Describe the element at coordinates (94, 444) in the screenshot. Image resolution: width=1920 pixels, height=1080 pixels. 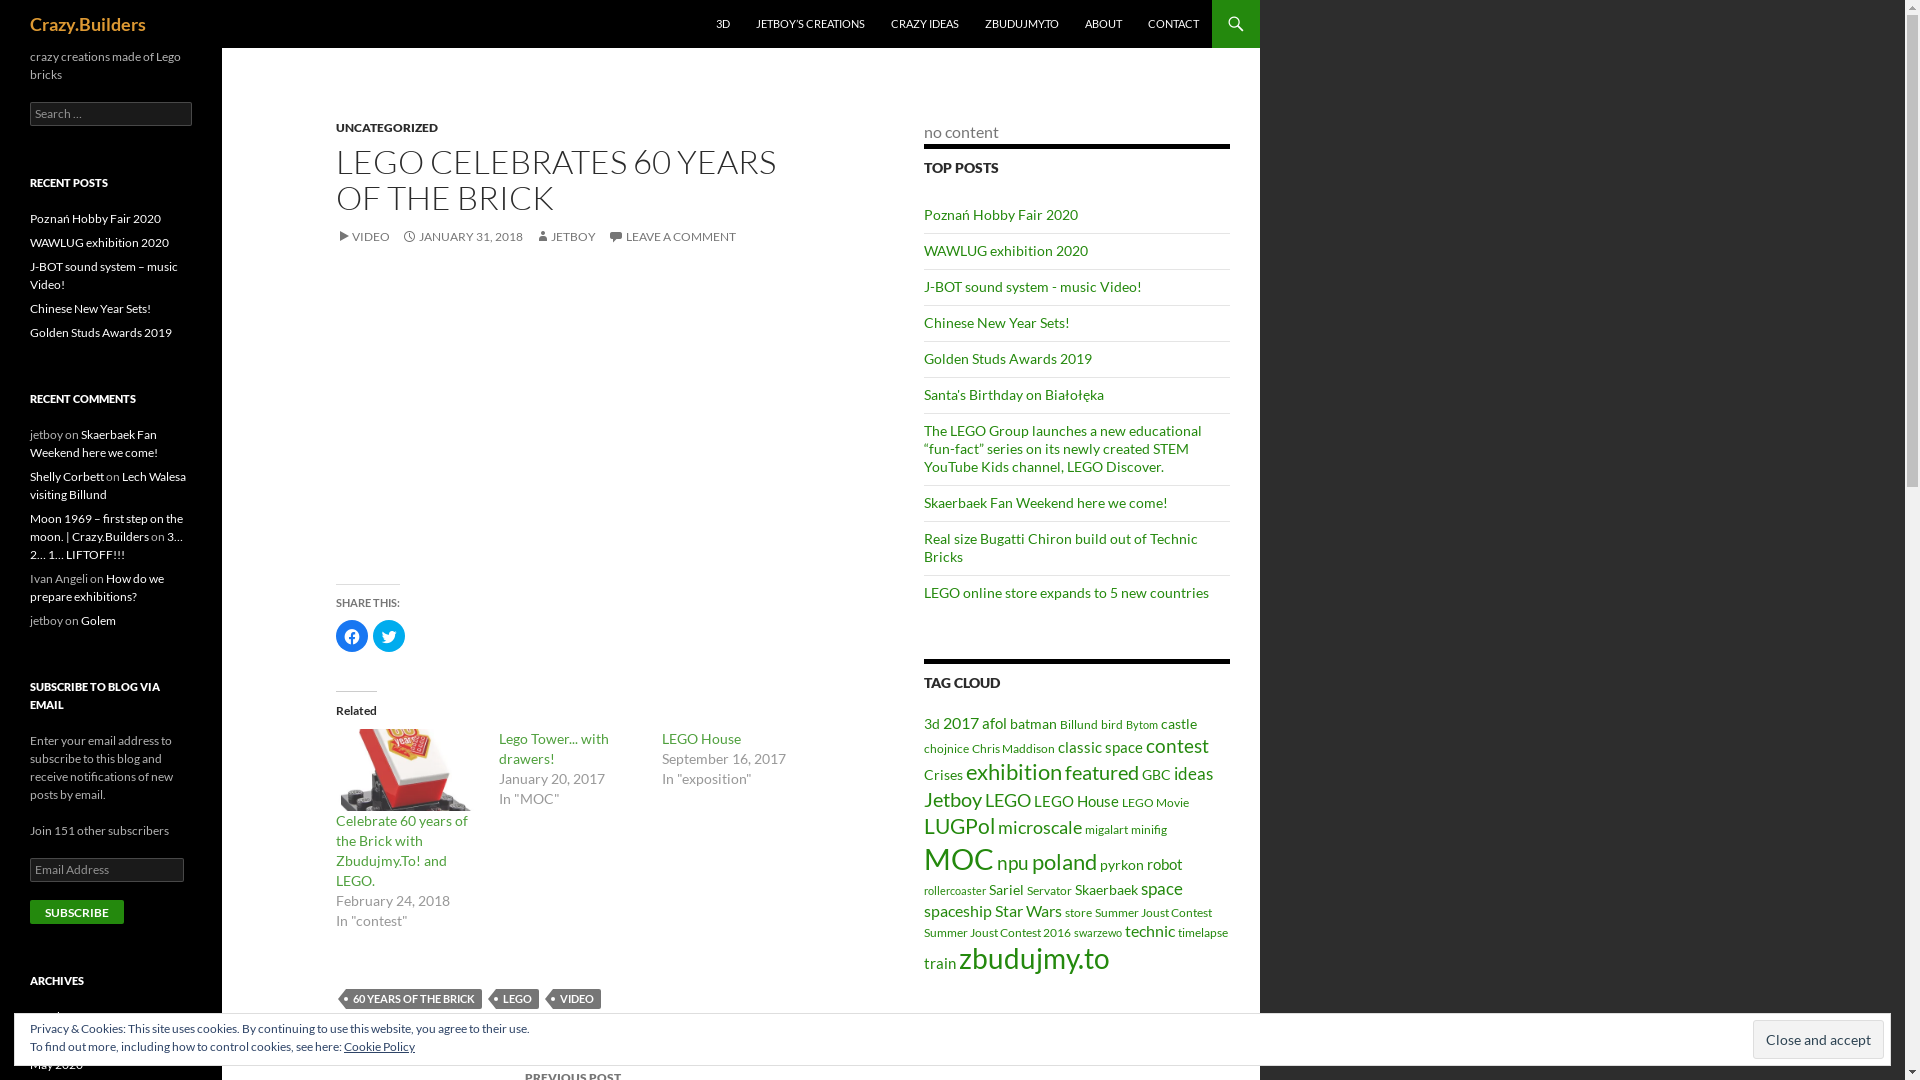
I see `Skaerbaek Fan Weekend here we come!` at that location.